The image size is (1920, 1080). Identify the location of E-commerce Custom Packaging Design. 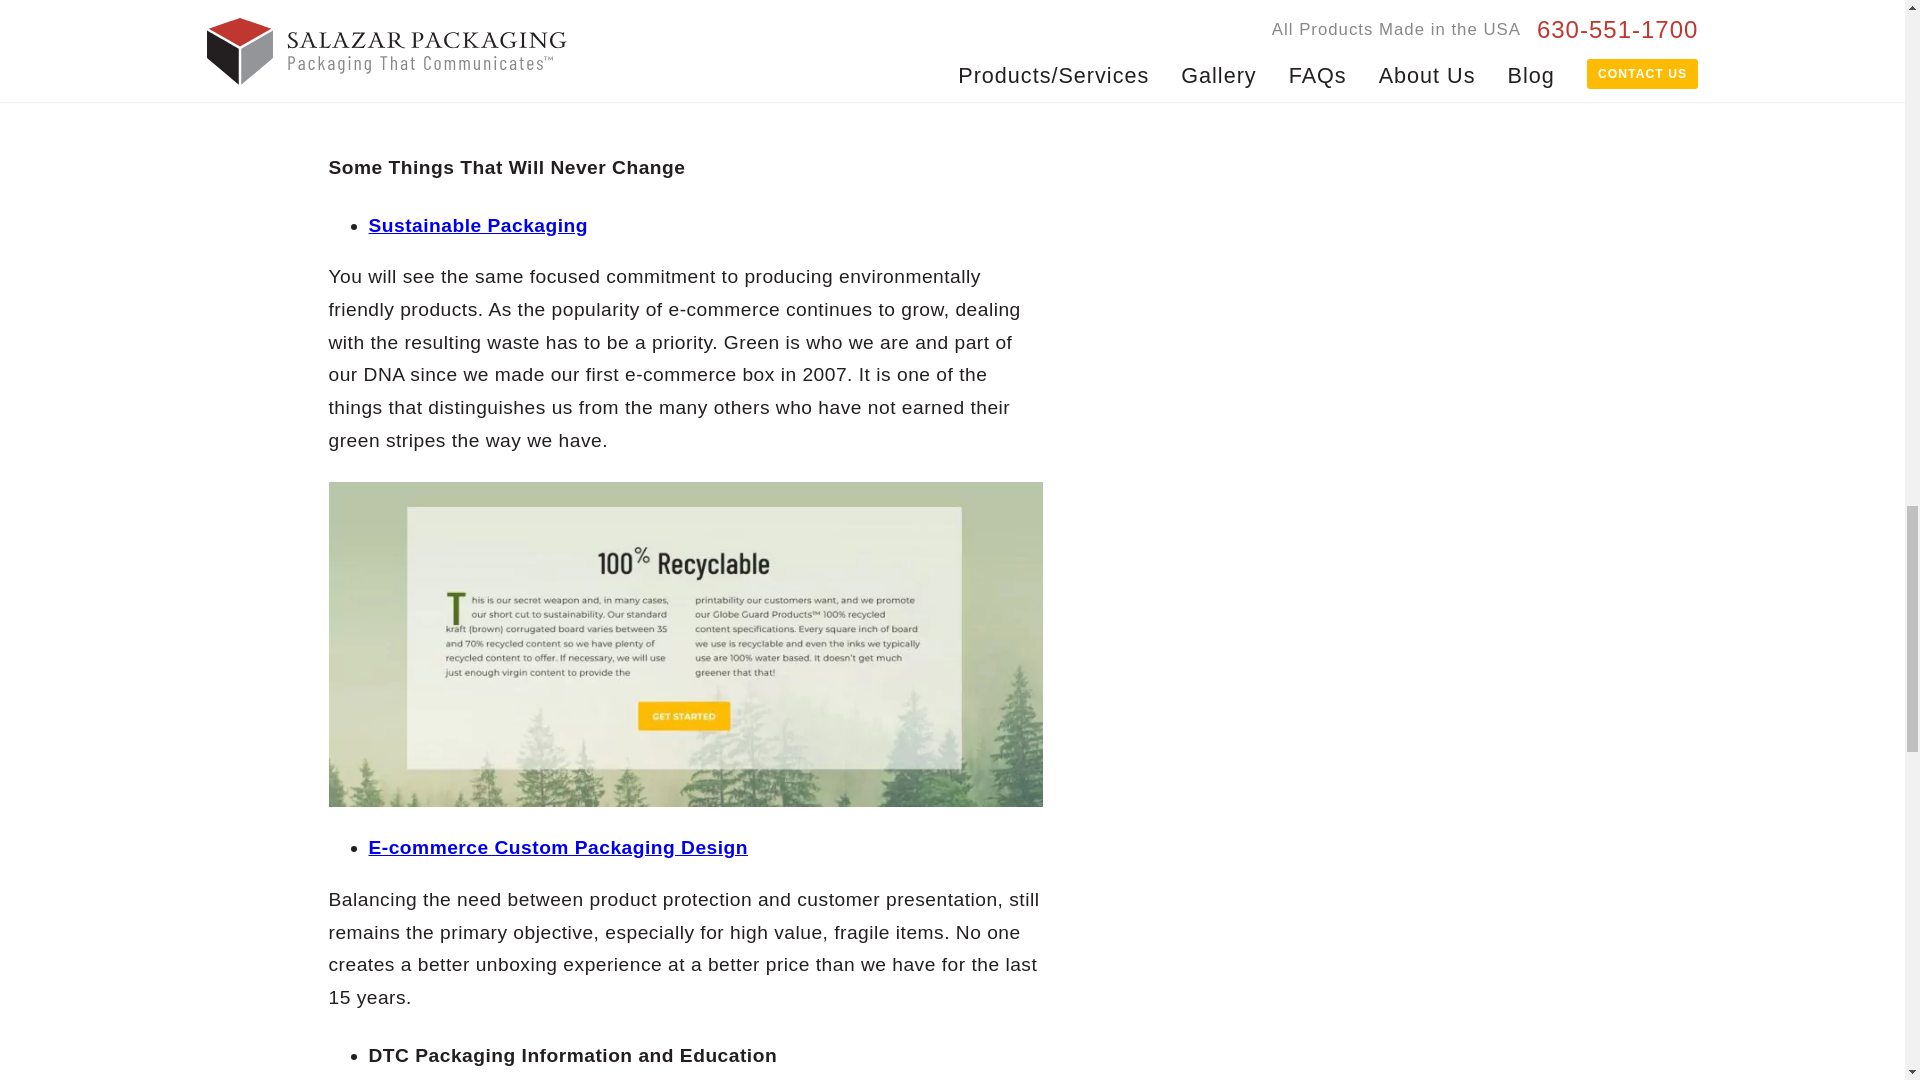
(558, 847).